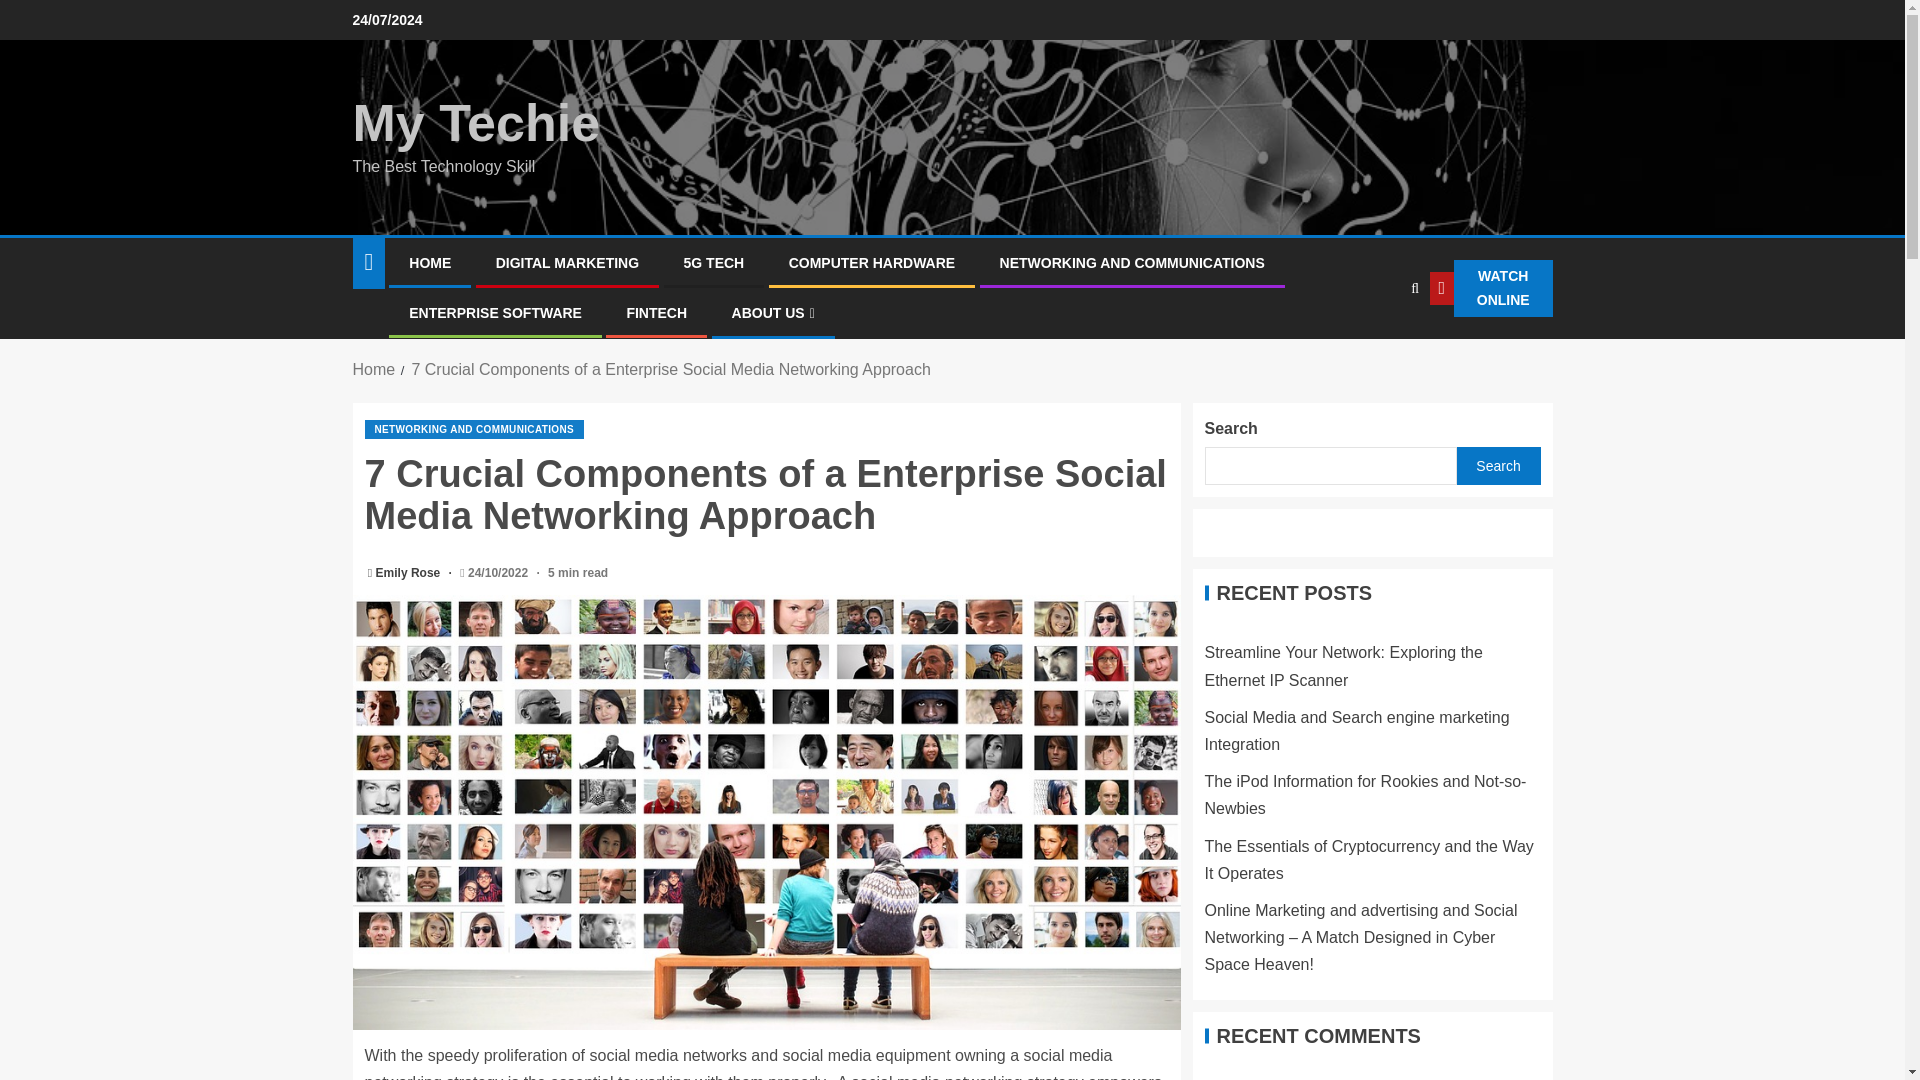 The image size is (1920, 1080). What do you see at coordinates (475, 122) in the screenshot?
I see `My Techie` at bounding box center [475, 122].